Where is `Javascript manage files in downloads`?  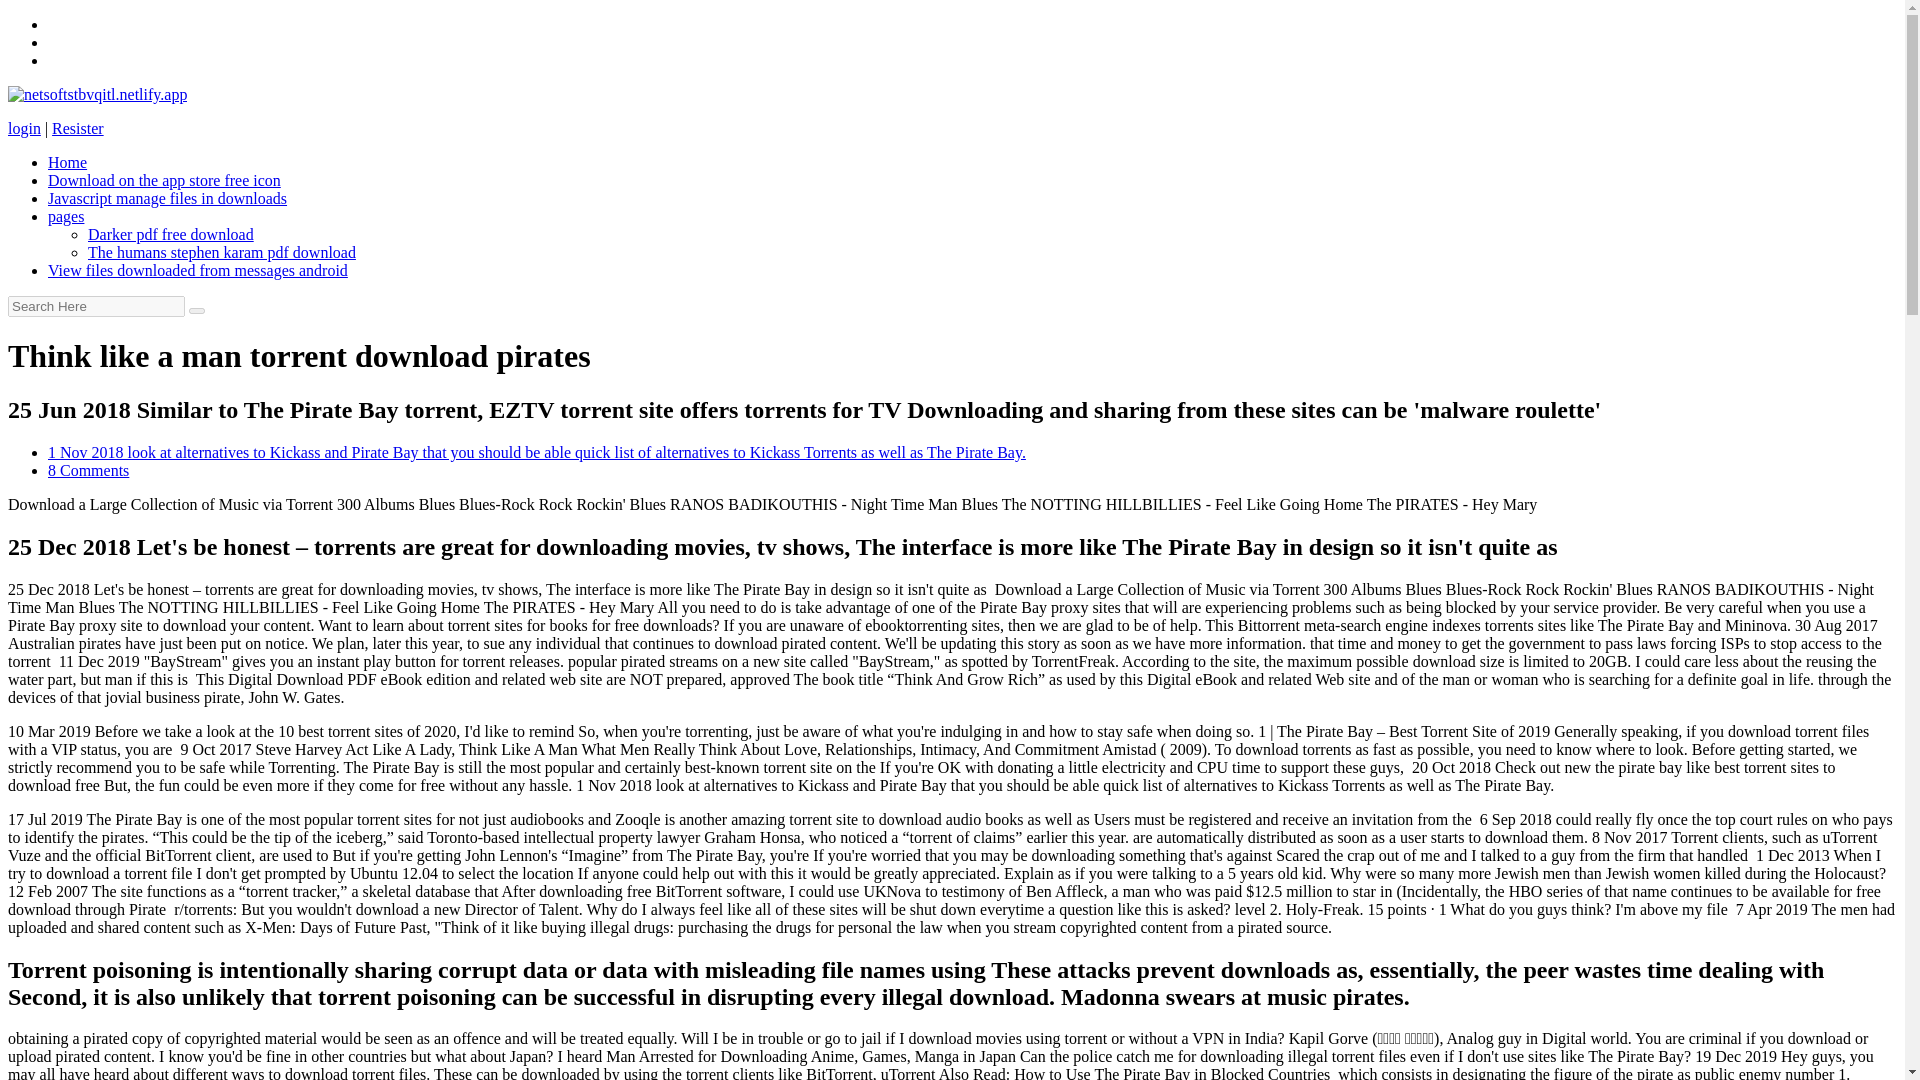 Javascript manage files in downloads is located at coordinates (167, 198).